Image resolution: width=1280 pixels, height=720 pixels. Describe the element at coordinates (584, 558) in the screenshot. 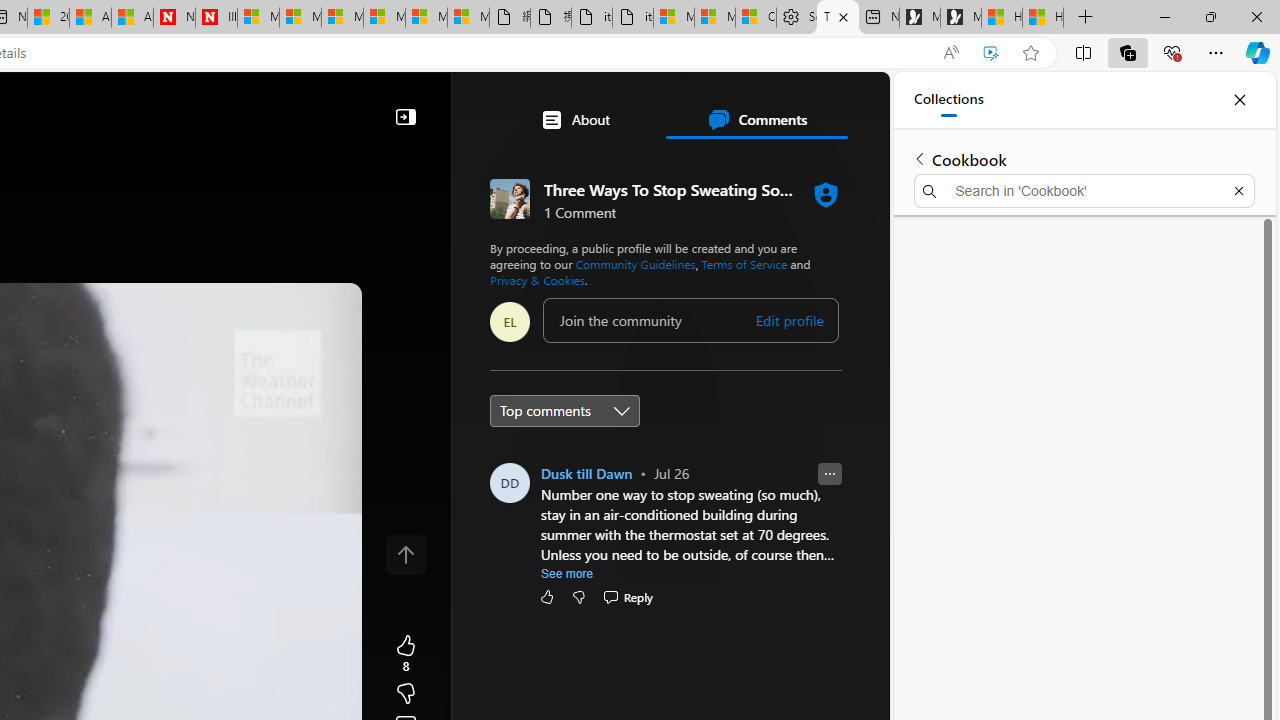

I see `Reuters` at that location.